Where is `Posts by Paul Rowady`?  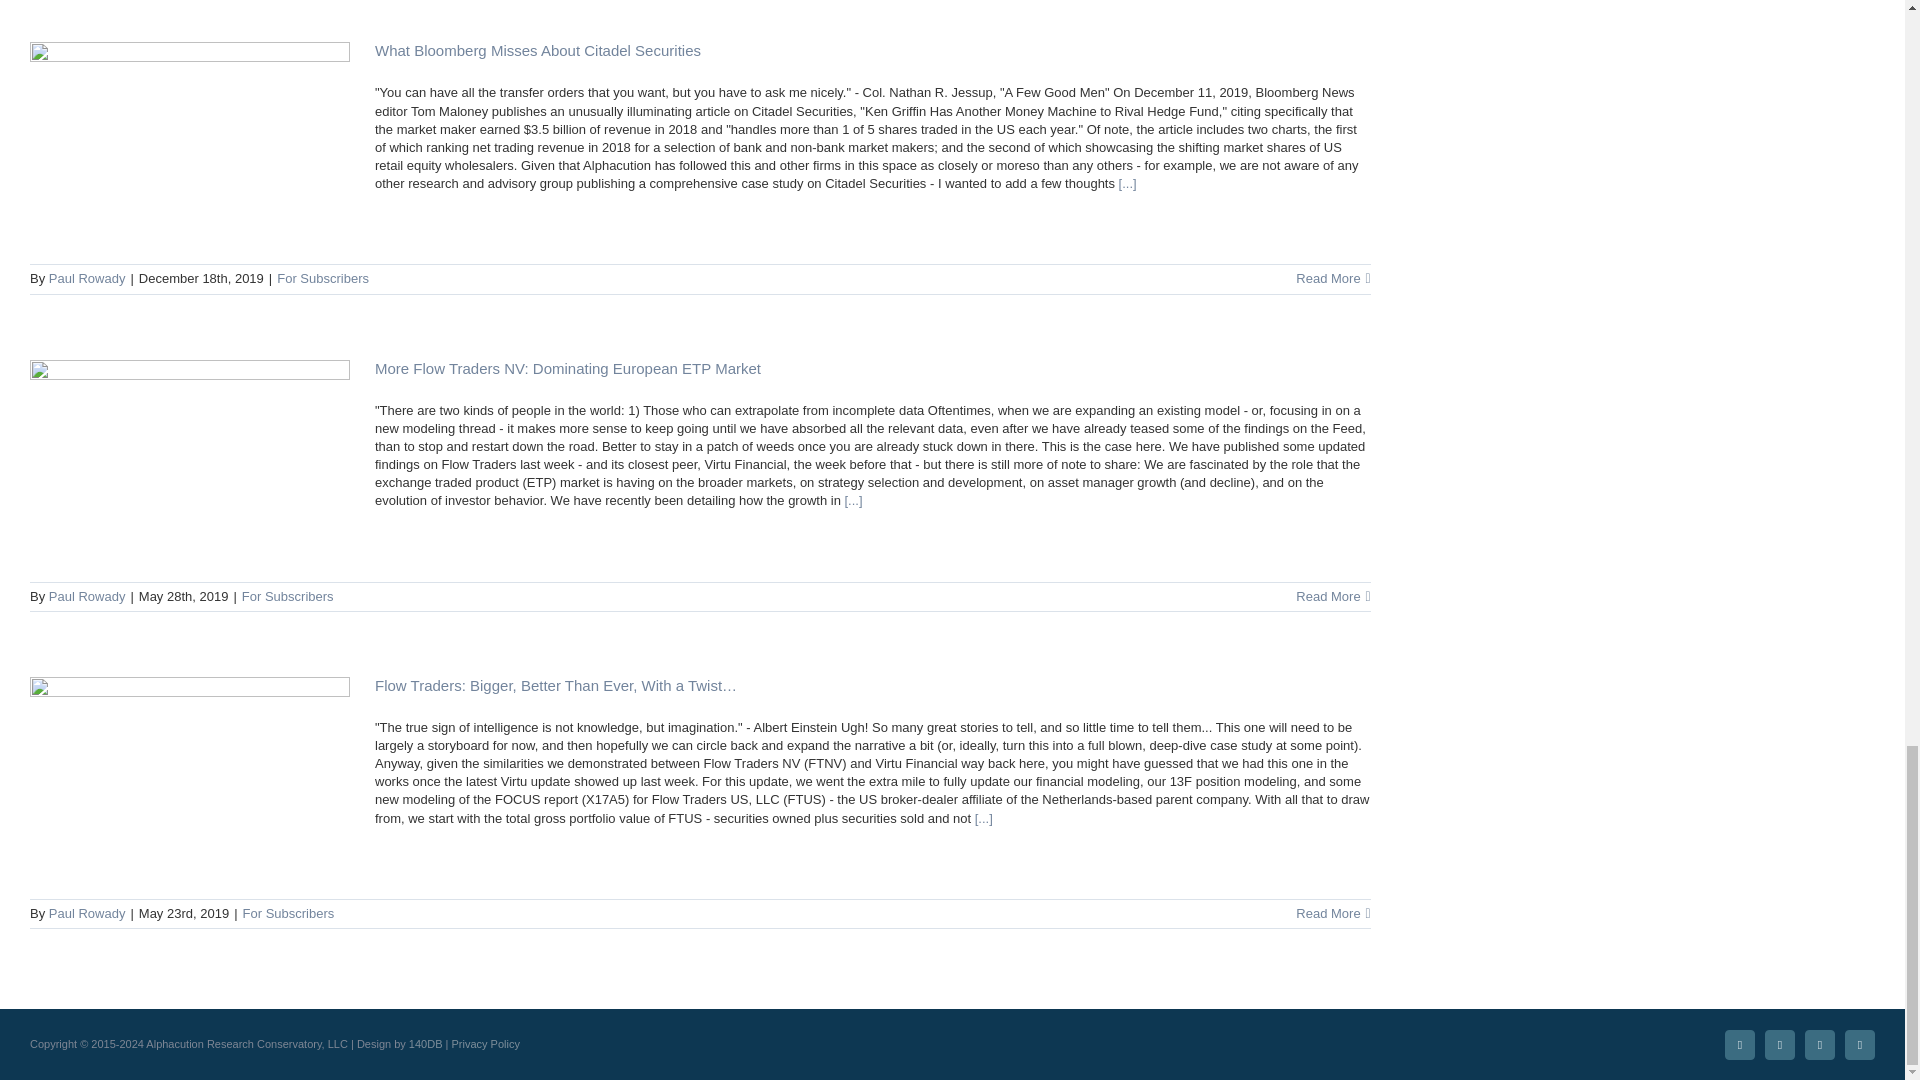 Posts by Paul Rowady is located at coordinates (88, 596).